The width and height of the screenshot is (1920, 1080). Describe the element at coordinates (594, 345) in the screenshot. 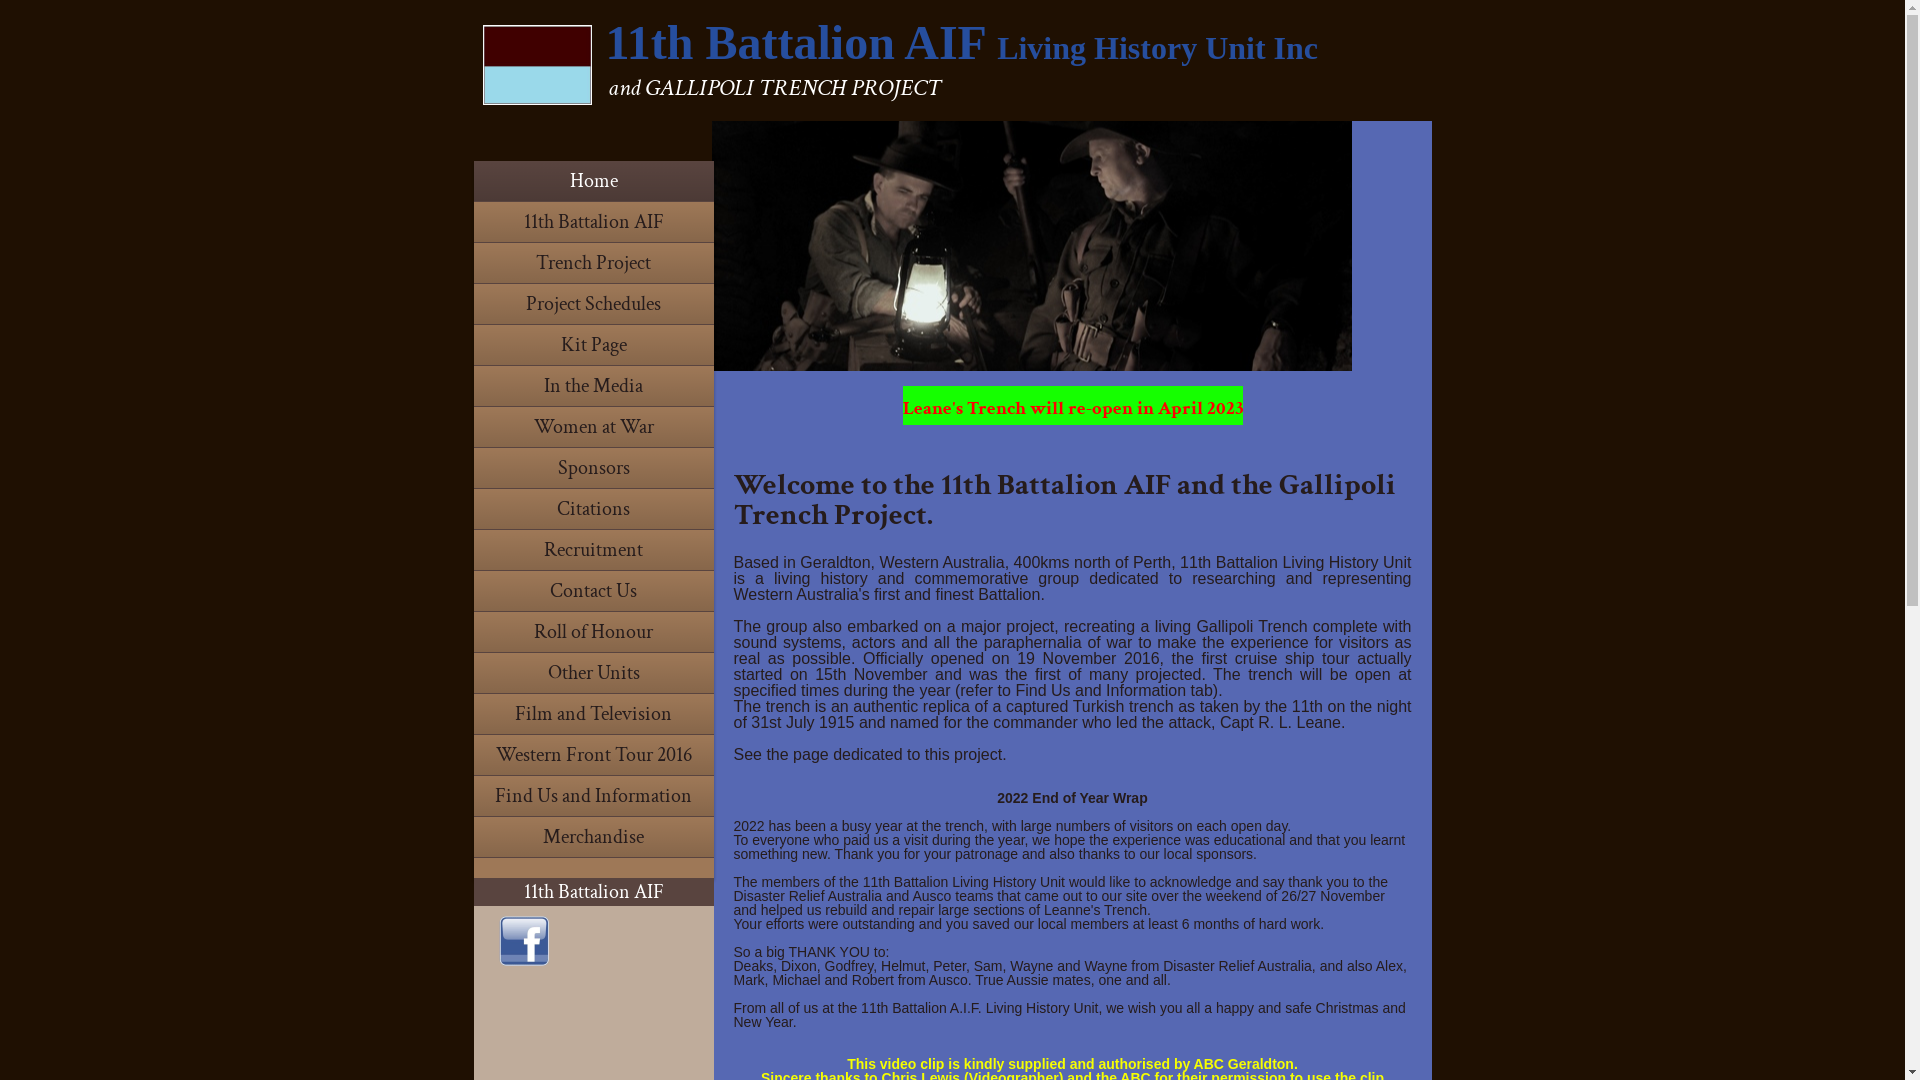

I see `Kit Page` at that location.